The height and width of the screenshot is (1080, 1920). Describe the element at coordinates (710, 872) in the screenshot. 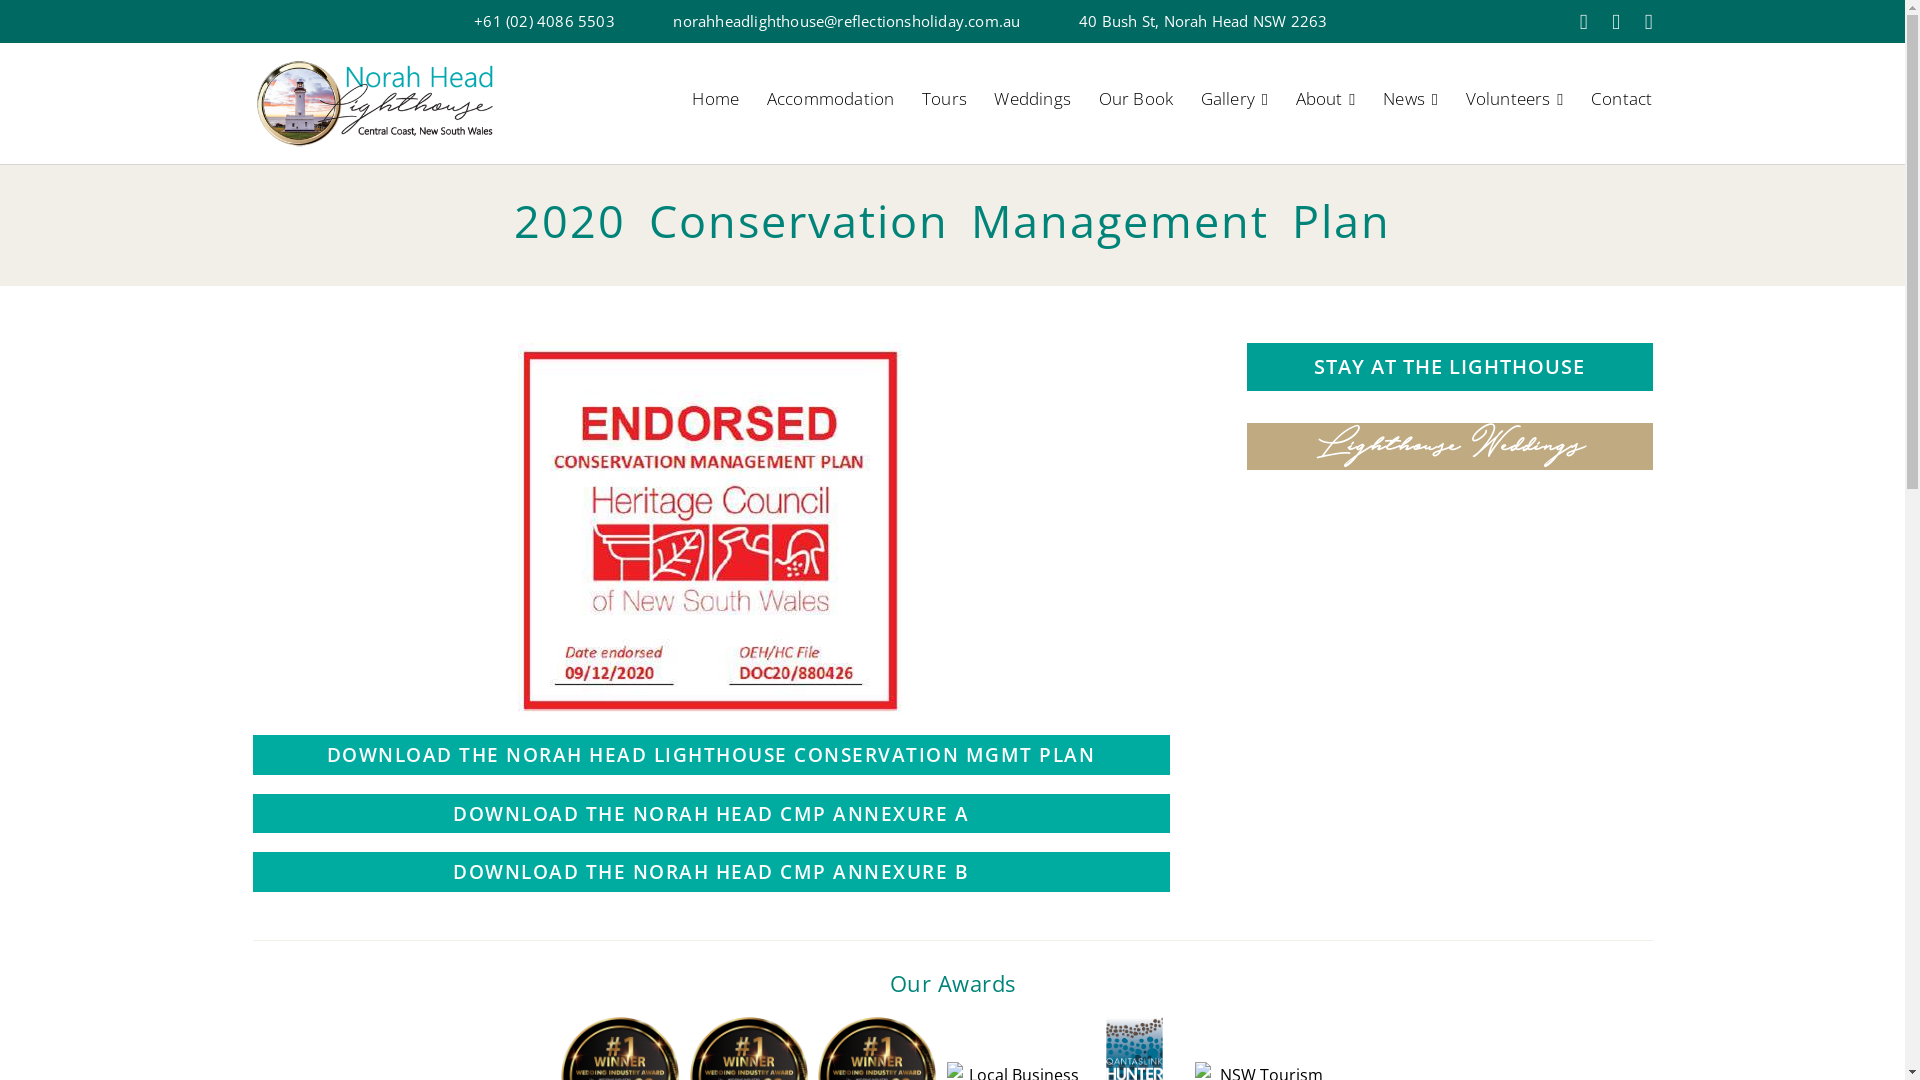

I see `DOWNLOAD THE NORAH HEAD CMP ANNEXURE B` at that location.